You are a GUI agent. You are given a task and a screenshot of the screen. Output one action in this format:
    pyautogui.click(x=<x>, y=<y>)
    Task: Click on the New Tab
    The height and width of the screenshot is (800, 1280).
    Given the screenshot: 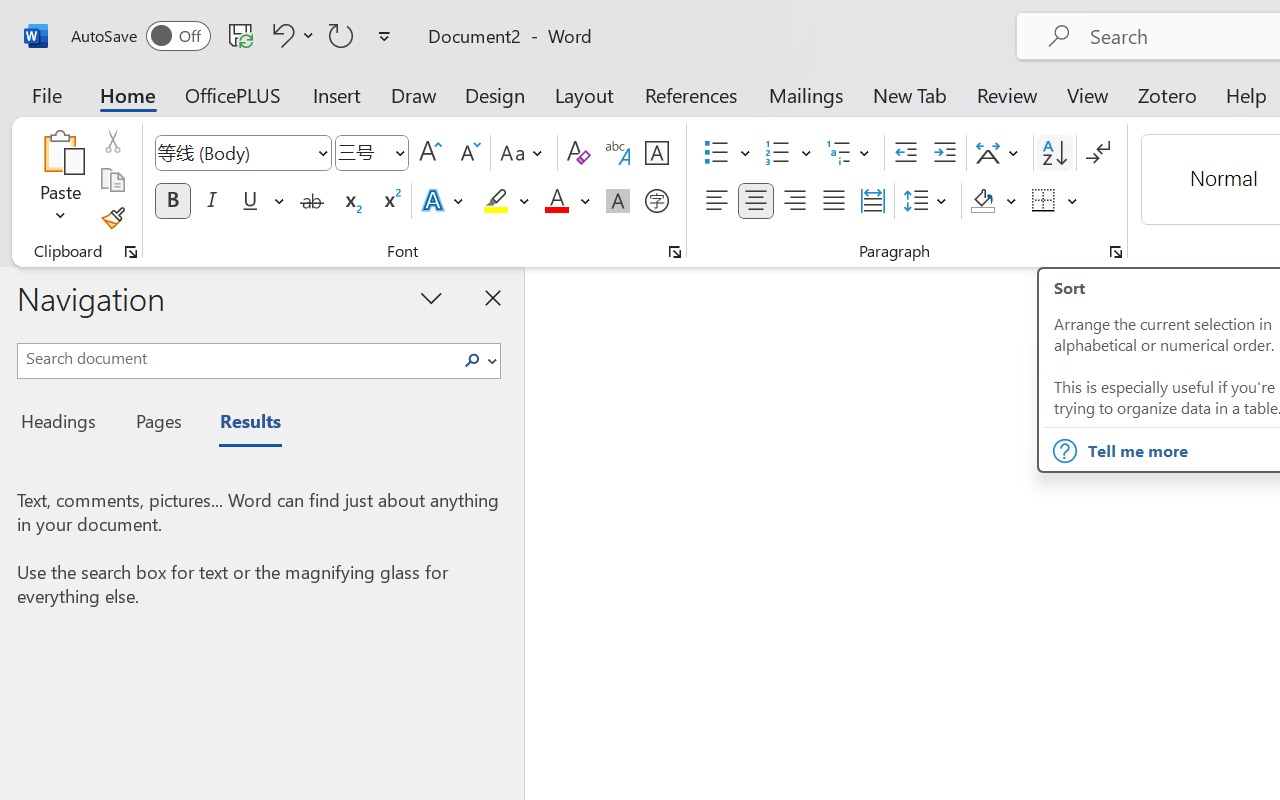 What is the action you would take?
    pyautogui.click(x=910, y=94)
    